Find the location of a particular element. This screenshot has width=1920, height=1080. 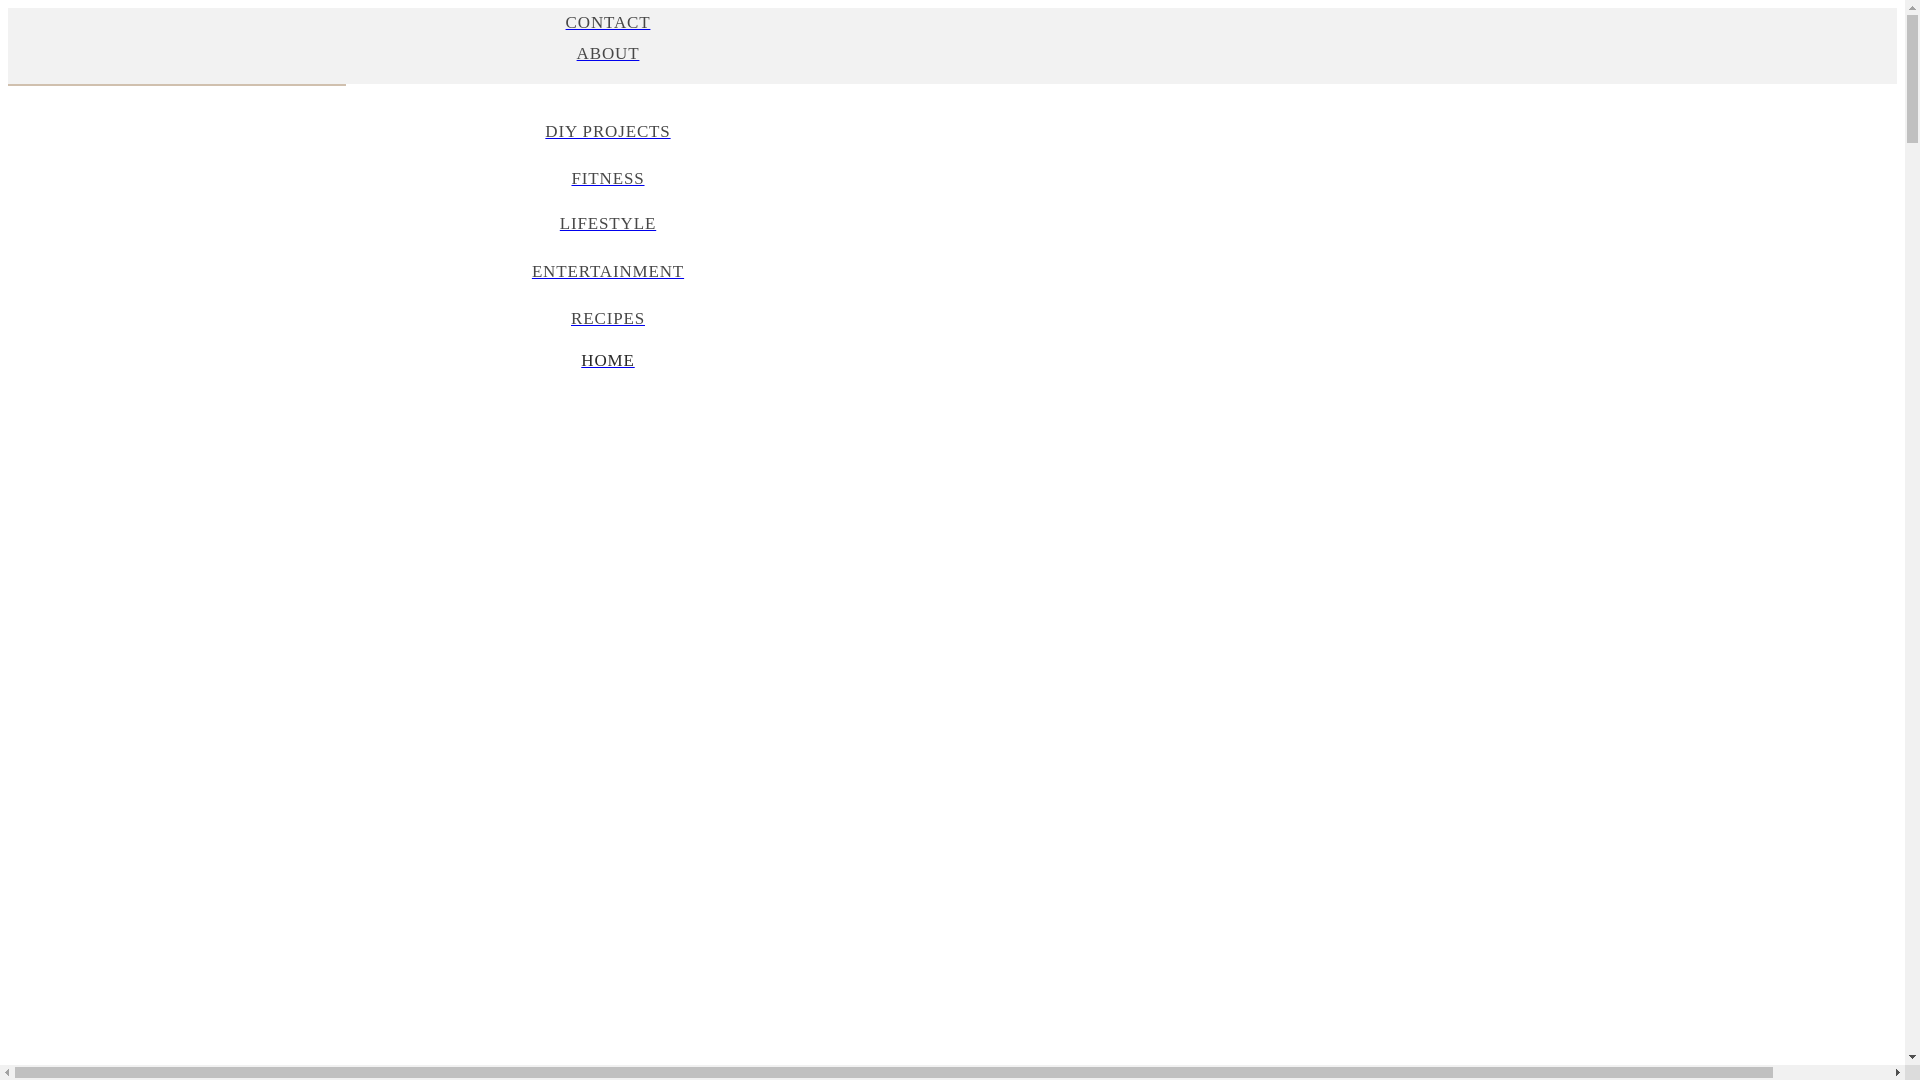

CONTACT is located at coordinates (607, 22).